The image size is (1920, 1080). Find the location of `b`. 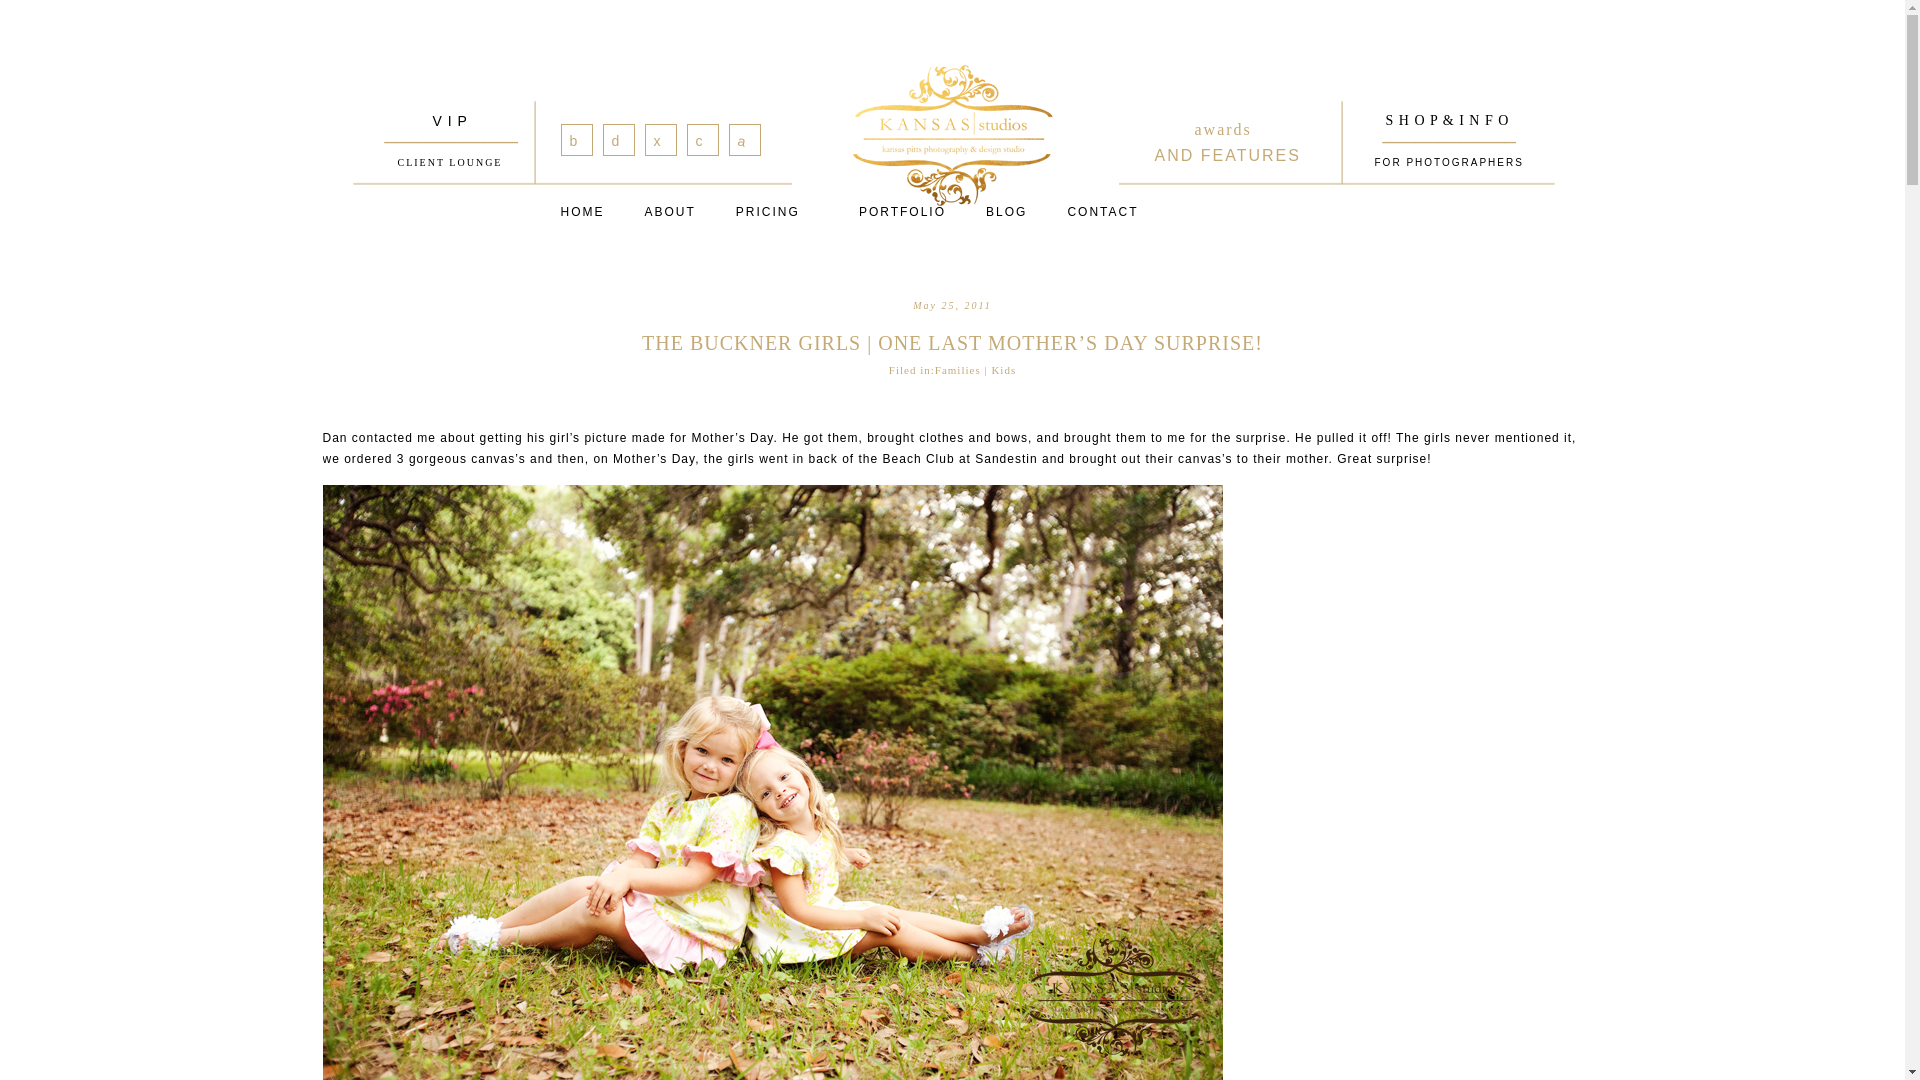

b is located at coordinates (582, 212).